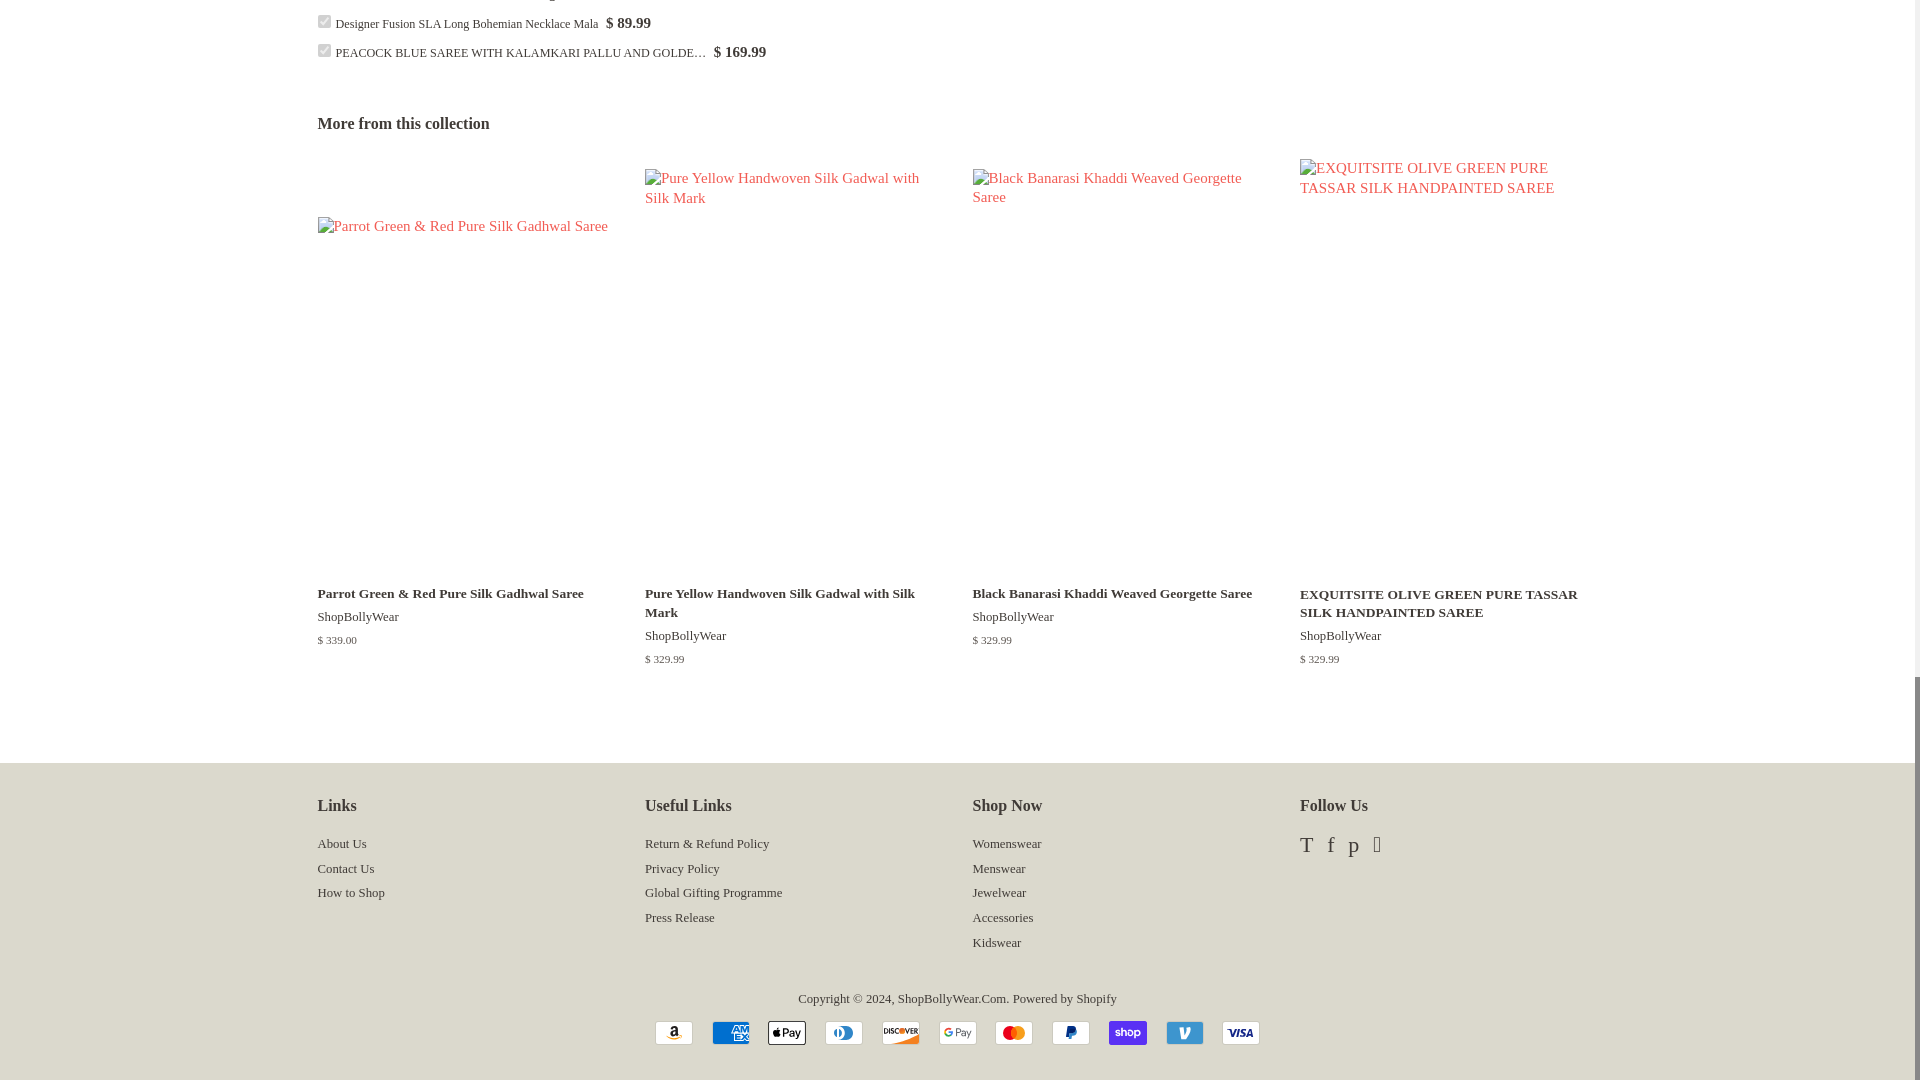 This screenshot has width=1920, height=1080. What do you see at coordinates (1128, 1032) in the screenshot?
I see `Shop Pay` at bounding box center [1128, 1032].